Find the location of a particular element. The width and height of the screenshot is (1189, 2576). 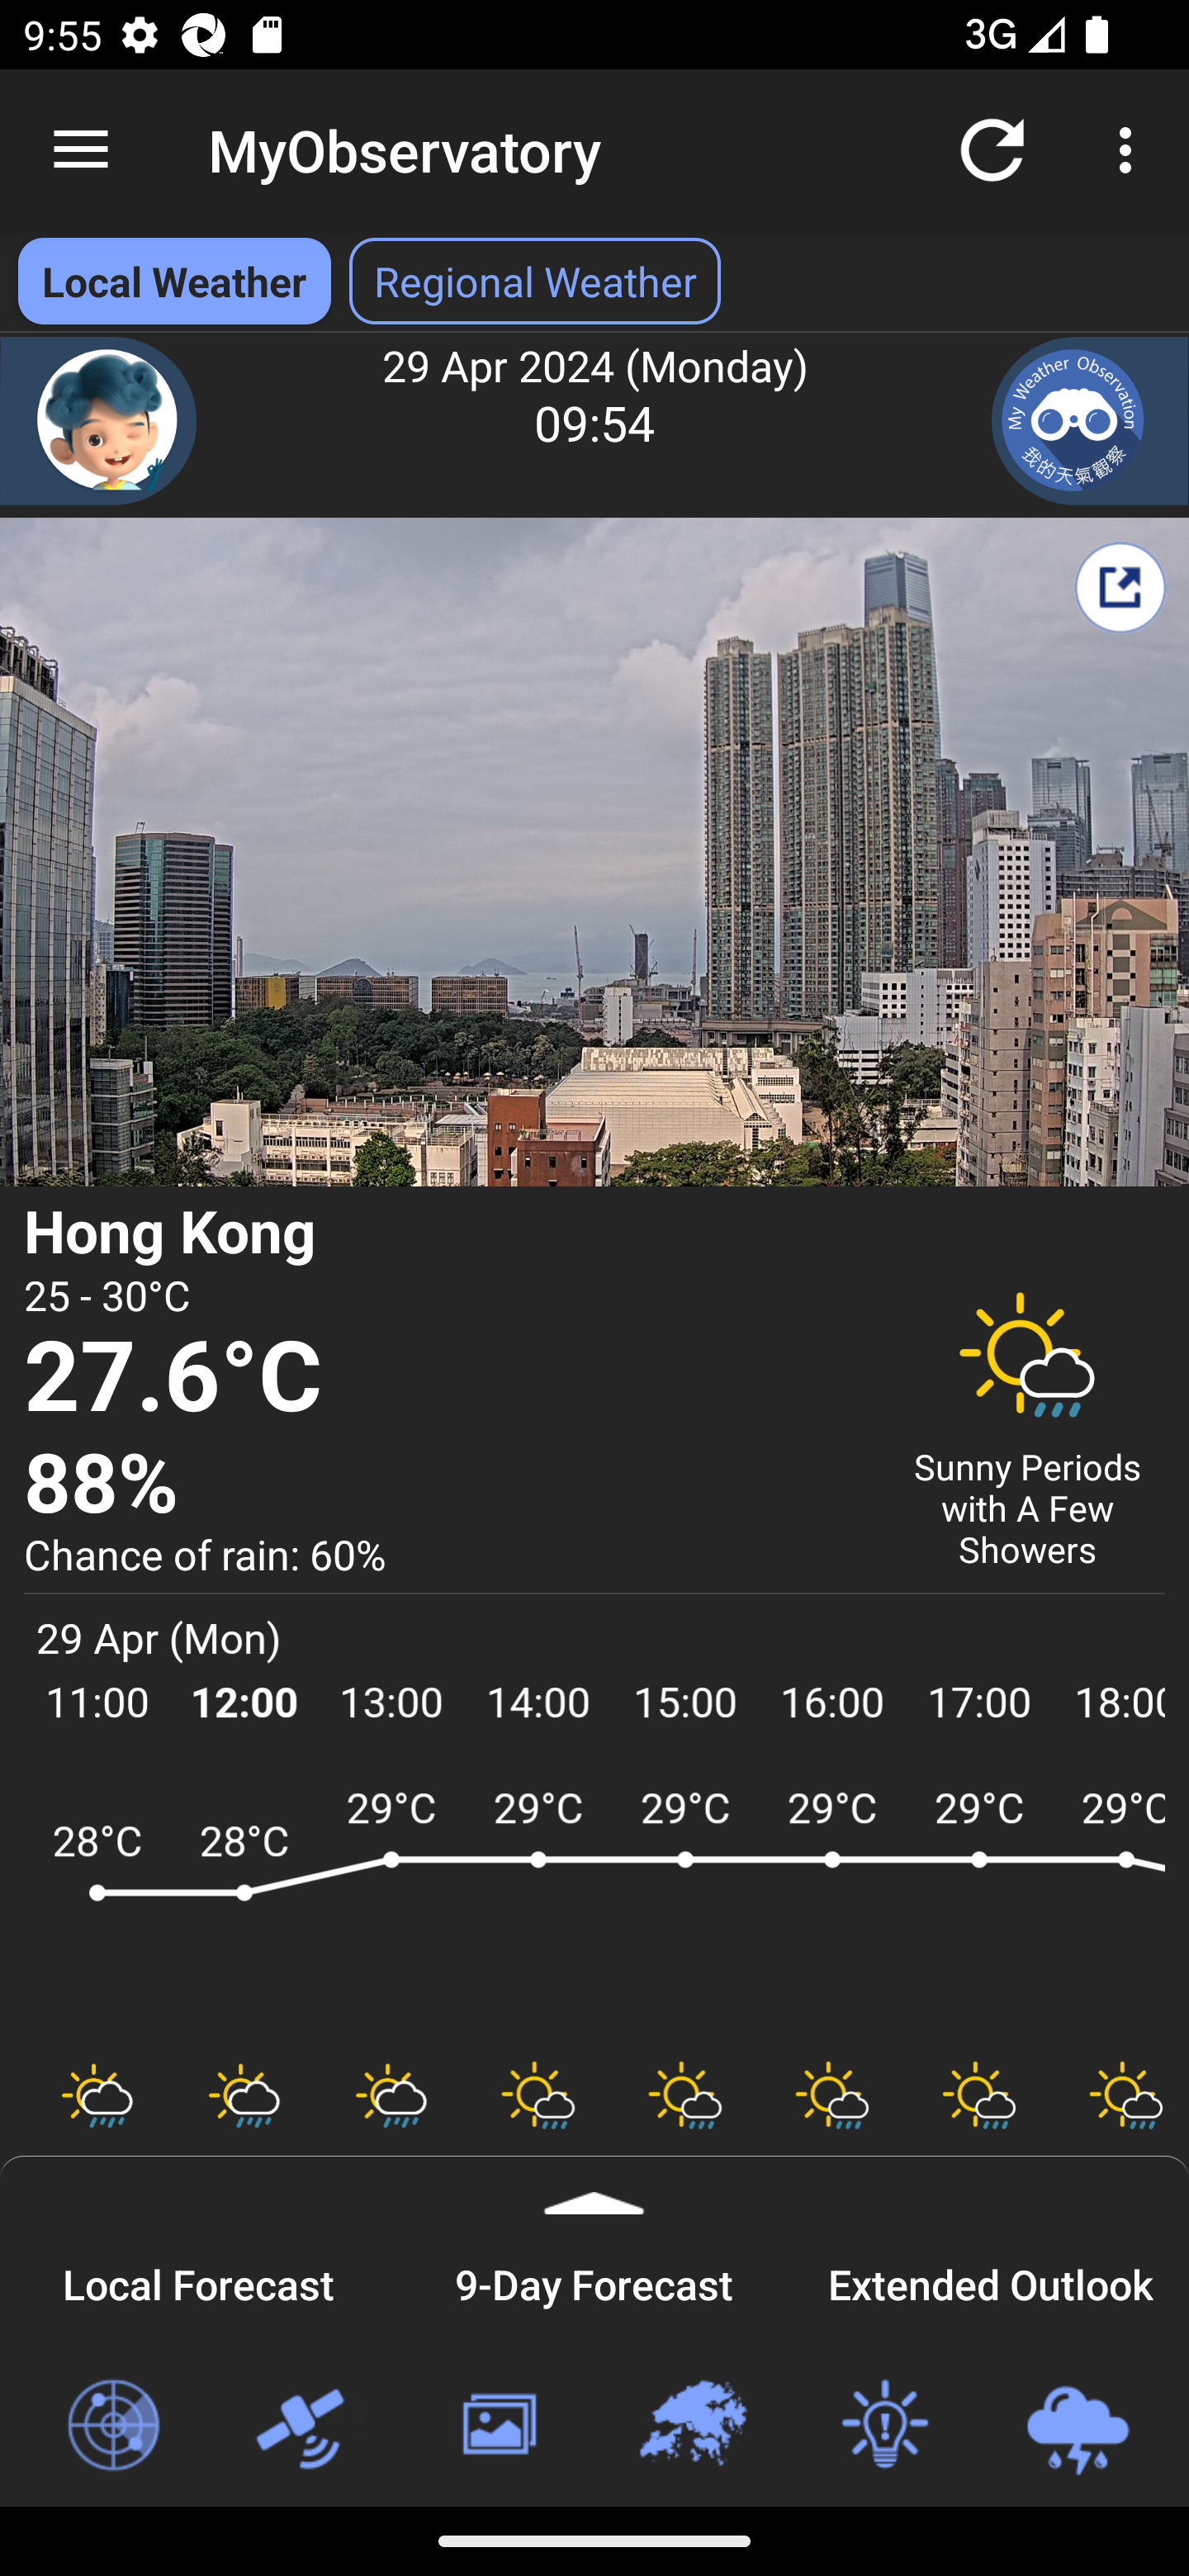

Satellite Images is located at coordinates (305, 2426).